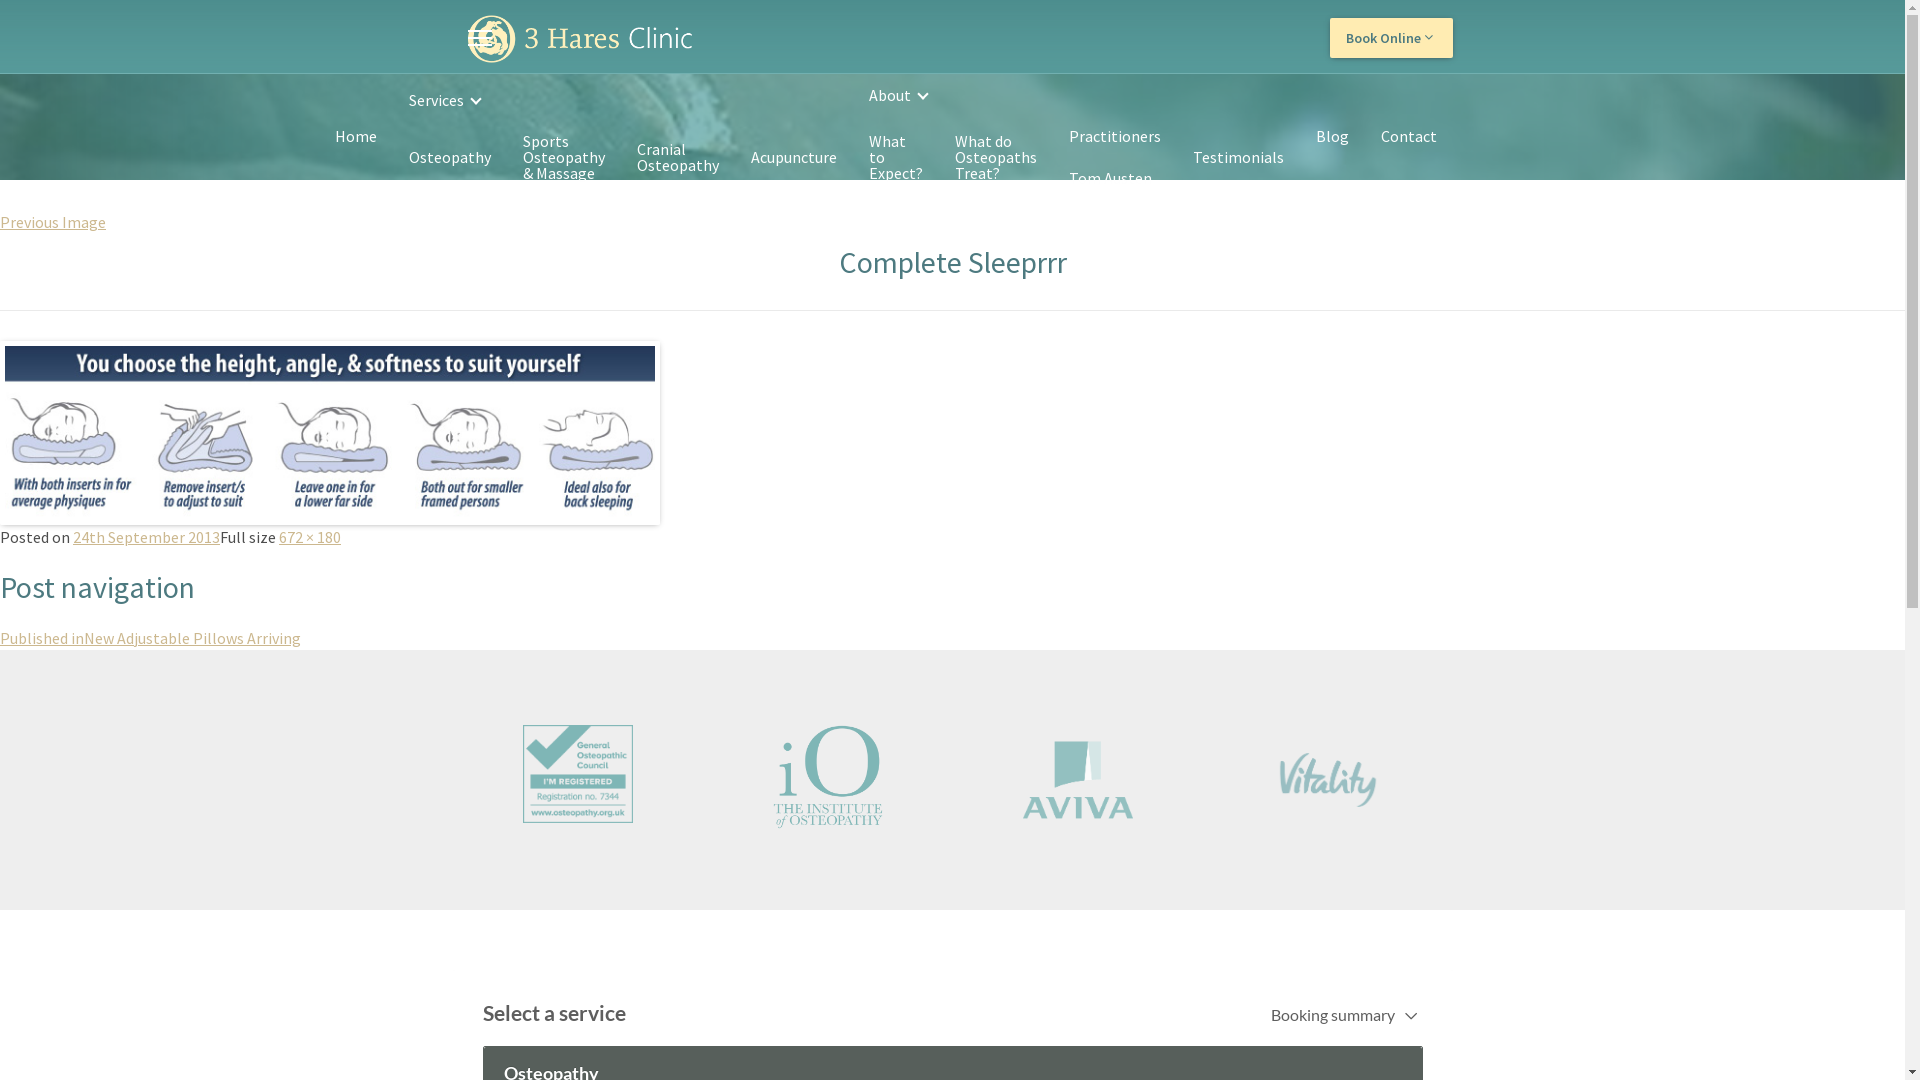 The height and width of the screenshot is (1080, 1920). I want to click on Cranial Osteopathy, so click(677, 157).